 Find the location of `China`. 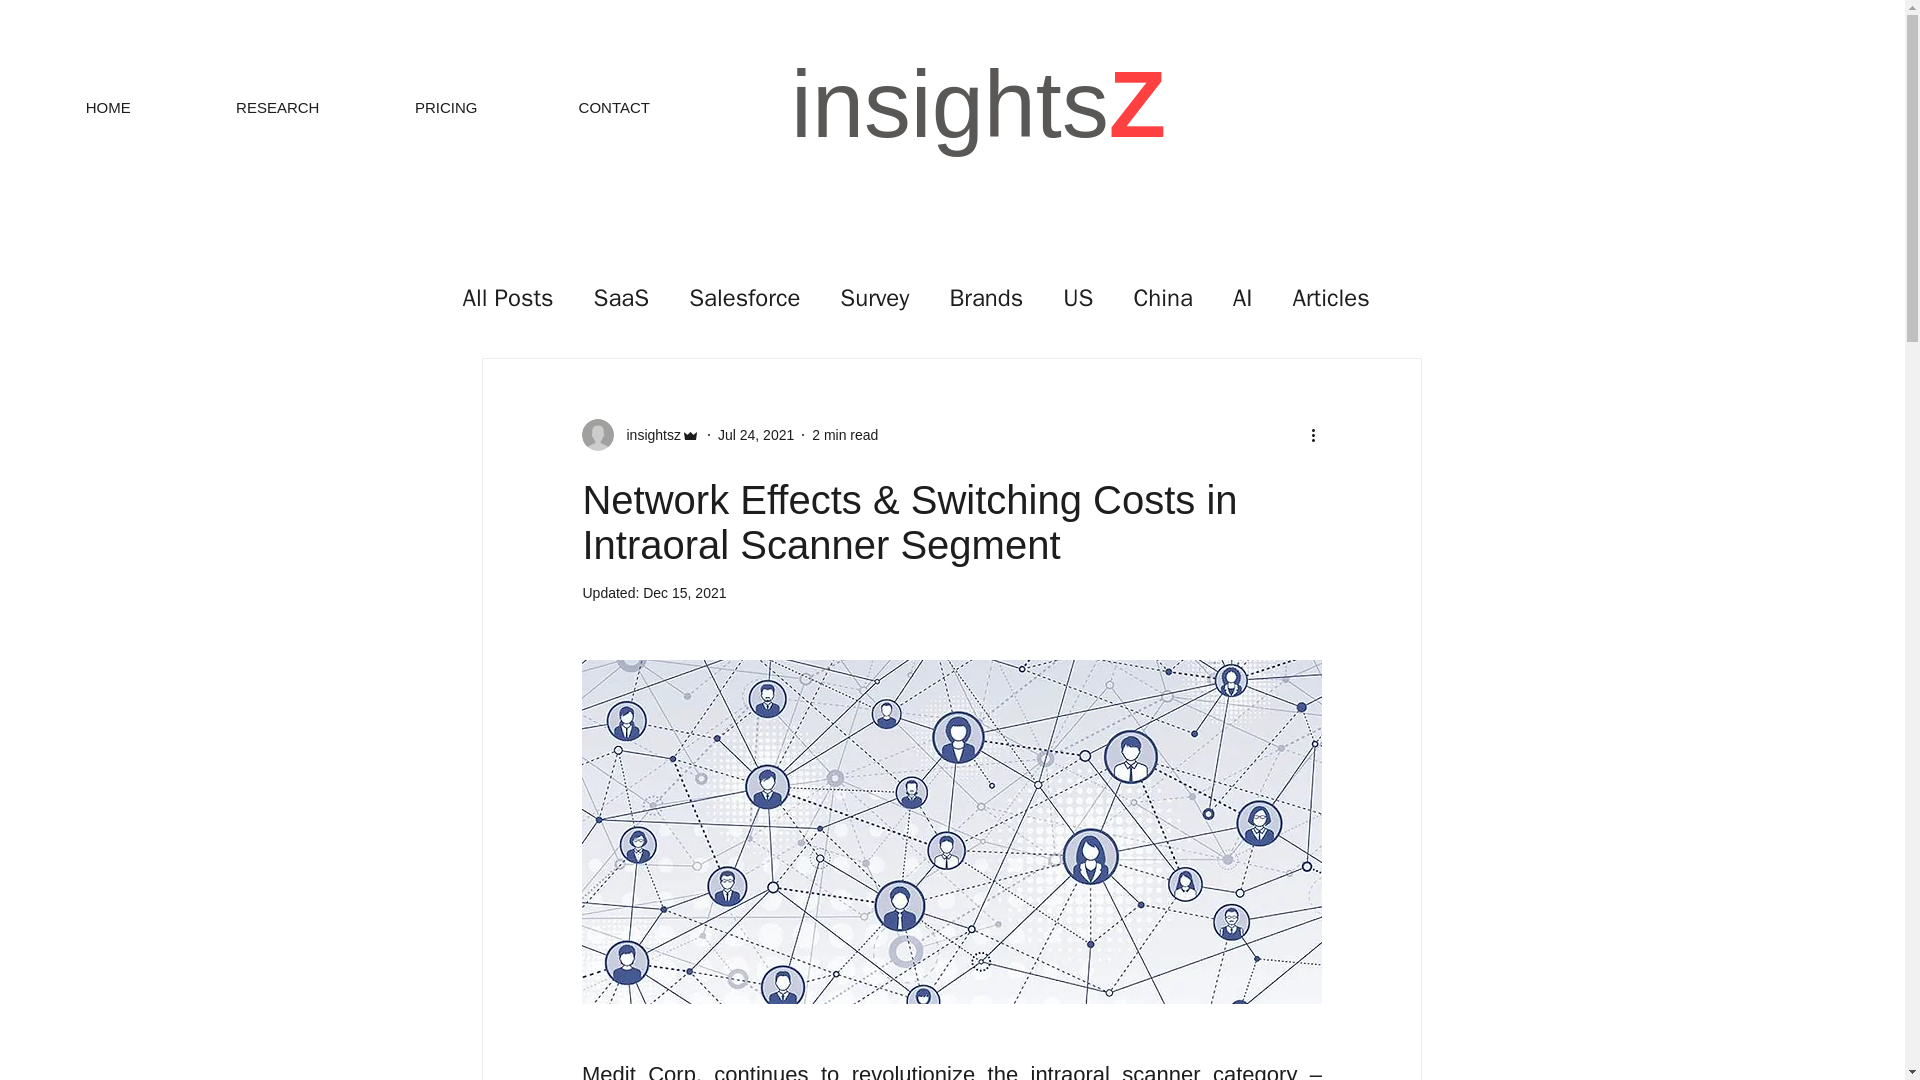

China is located at coordinates (1162, 298).